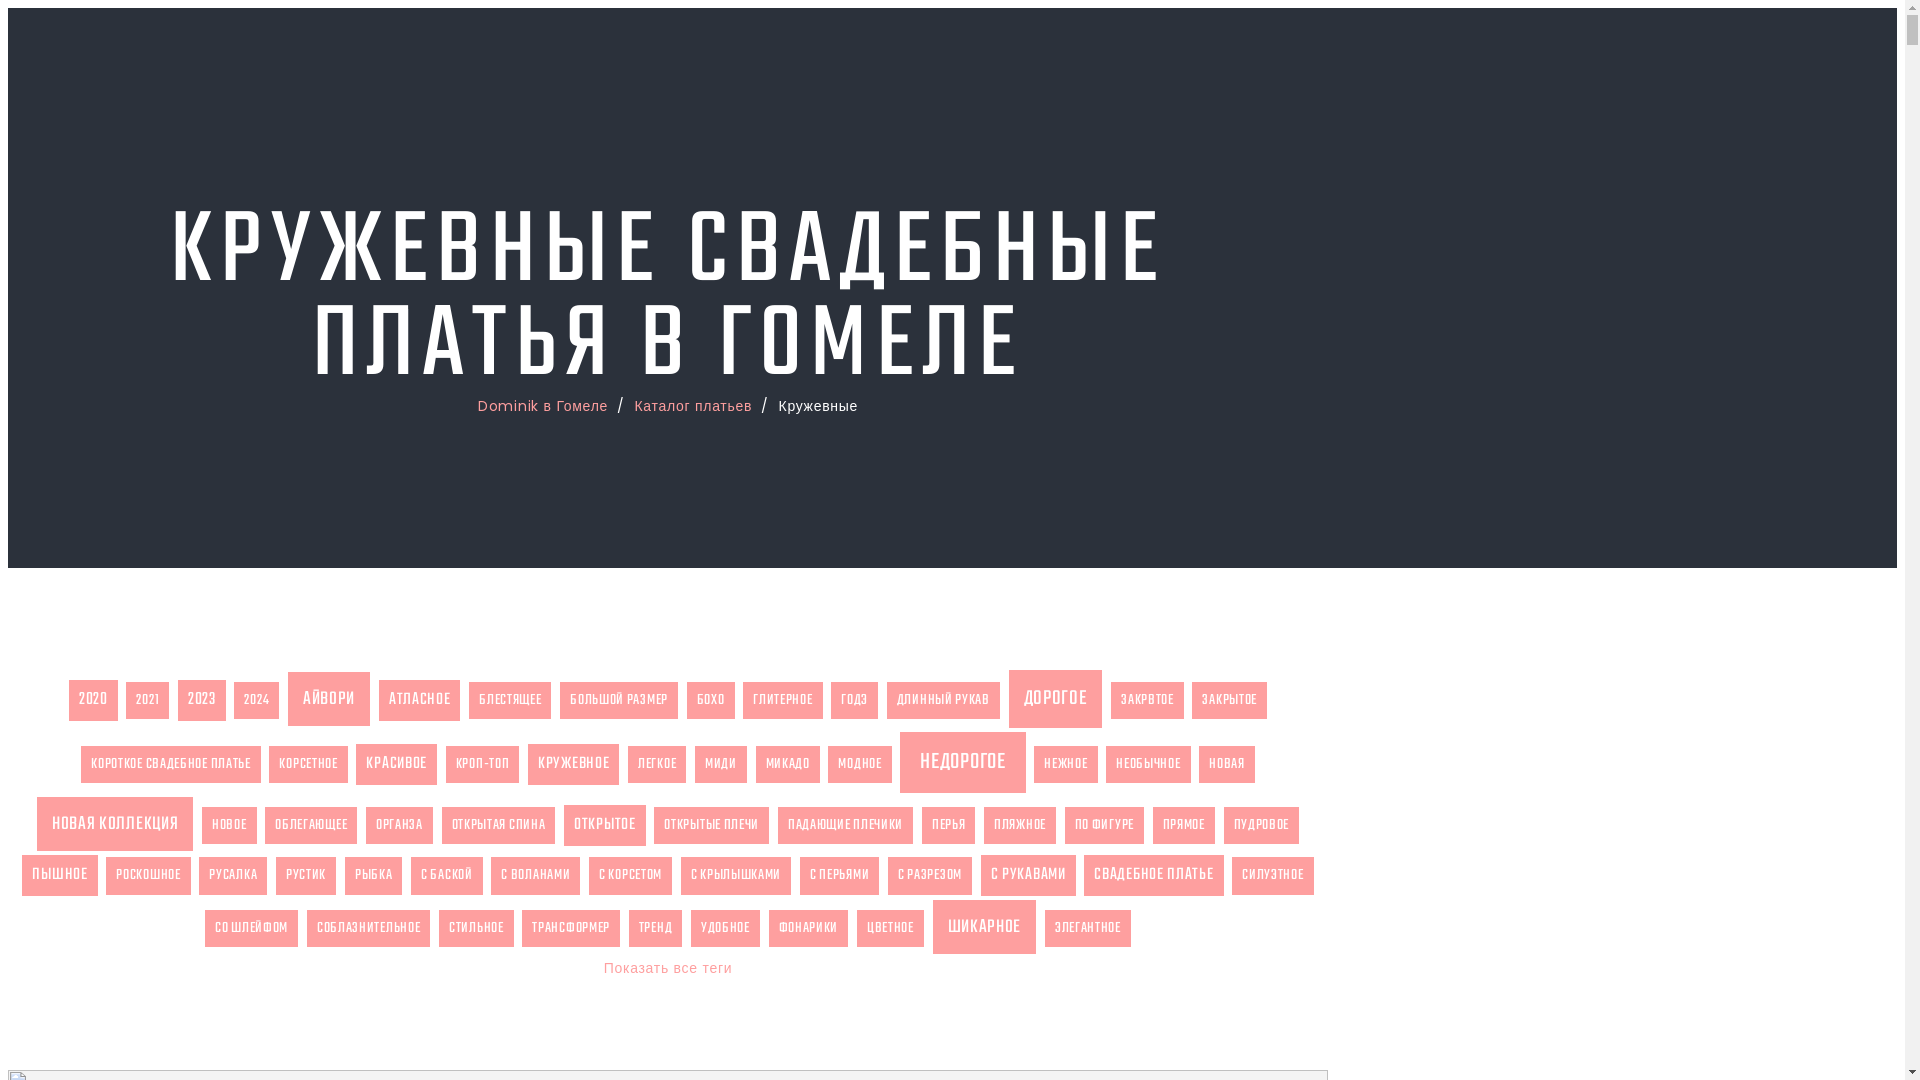  Describe the element at coordinates (256, 700) in the screenshot. I see `2024` at that location.